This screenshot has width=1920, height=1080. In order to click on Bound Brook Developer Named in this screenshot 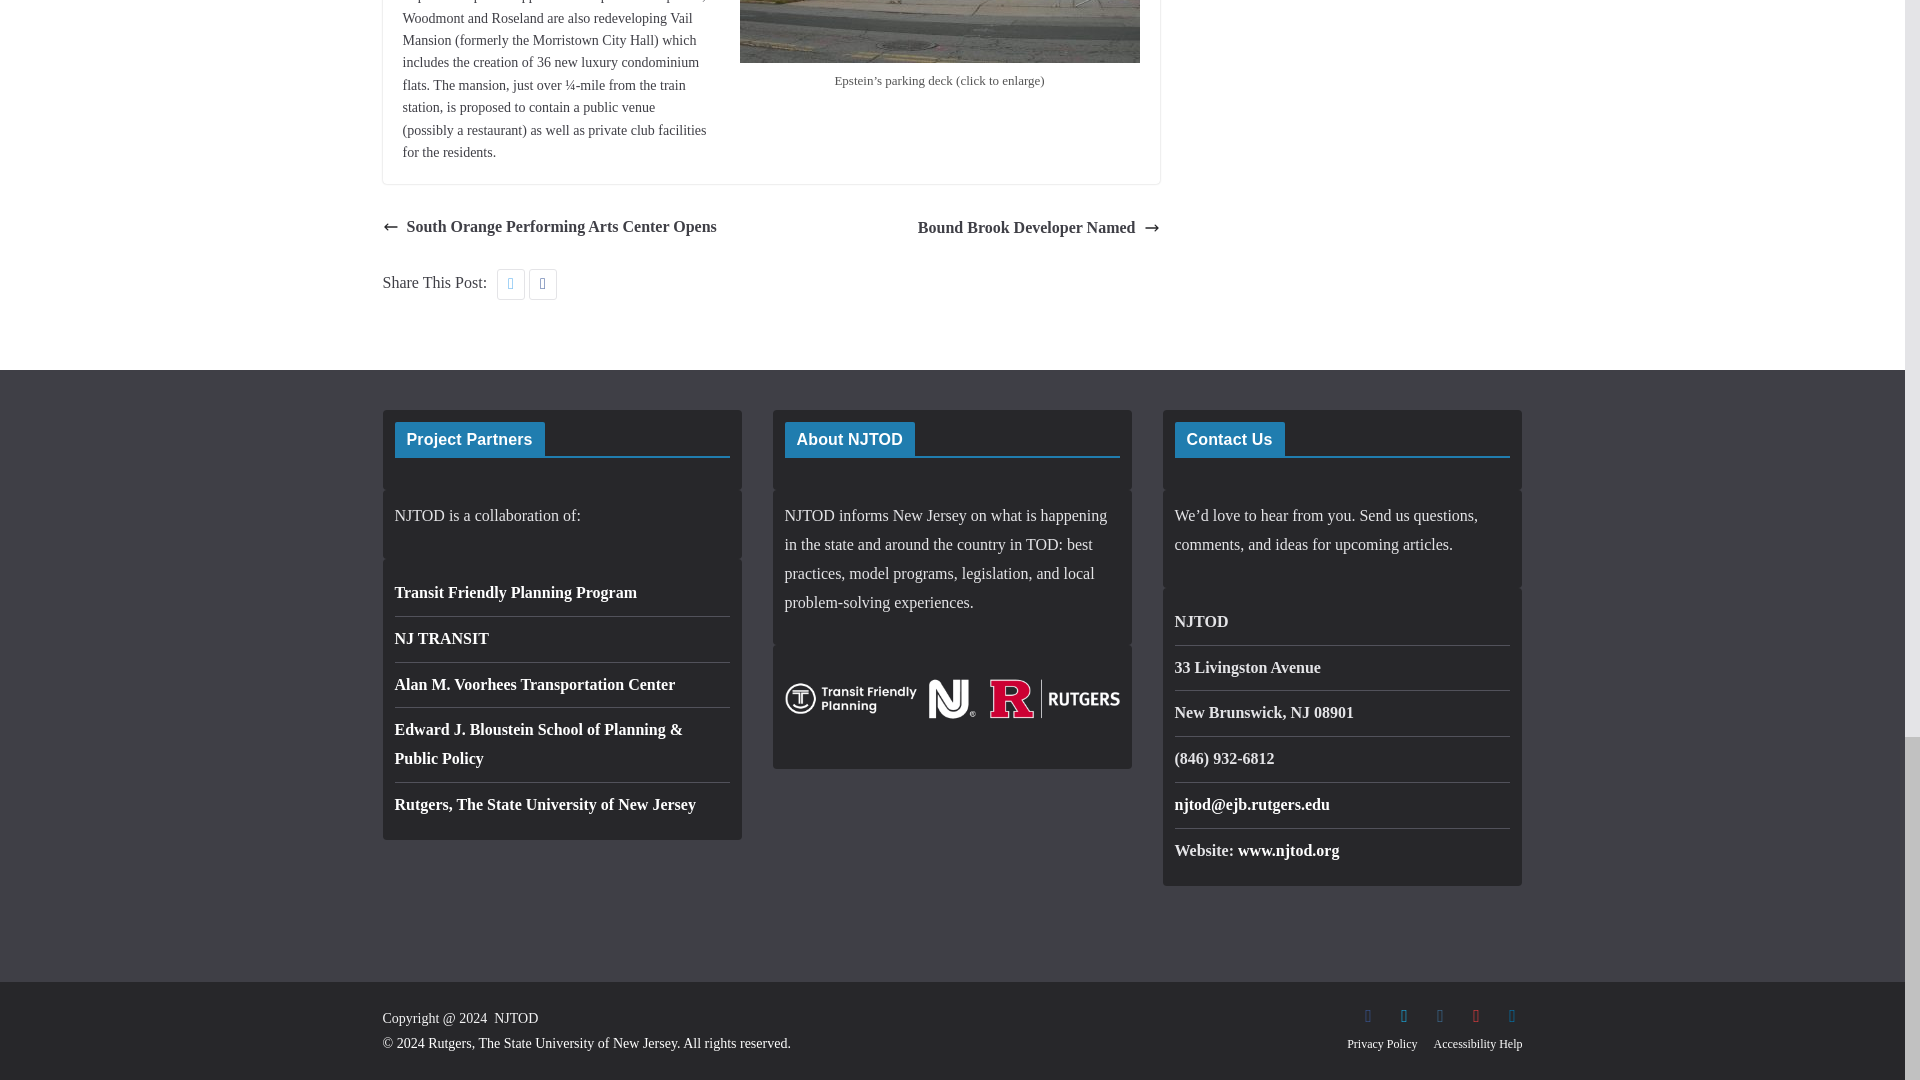, I will do `click(1038, 227)`.